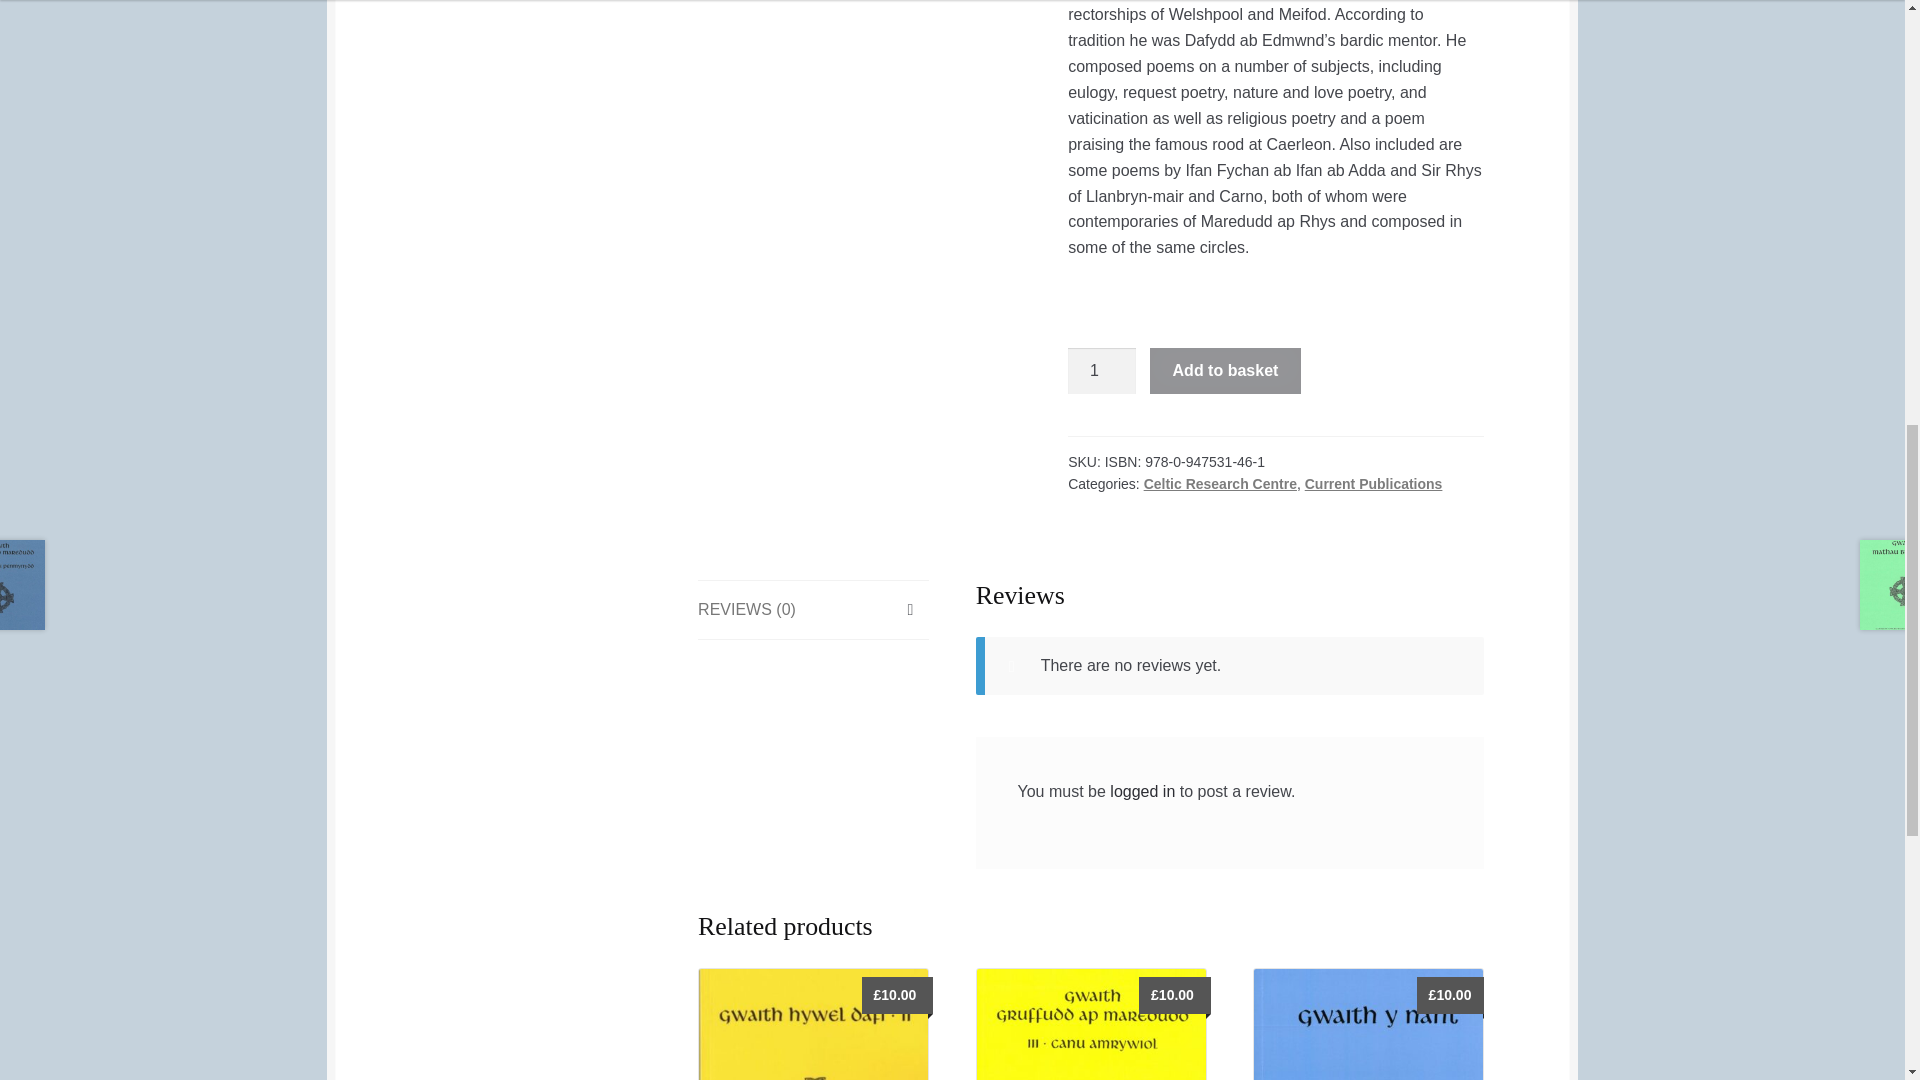 This screenshot has height=1080, width=1920. Describe the element at coordinates (1142, 792) in the screenshot. I see `logged in` at that location.